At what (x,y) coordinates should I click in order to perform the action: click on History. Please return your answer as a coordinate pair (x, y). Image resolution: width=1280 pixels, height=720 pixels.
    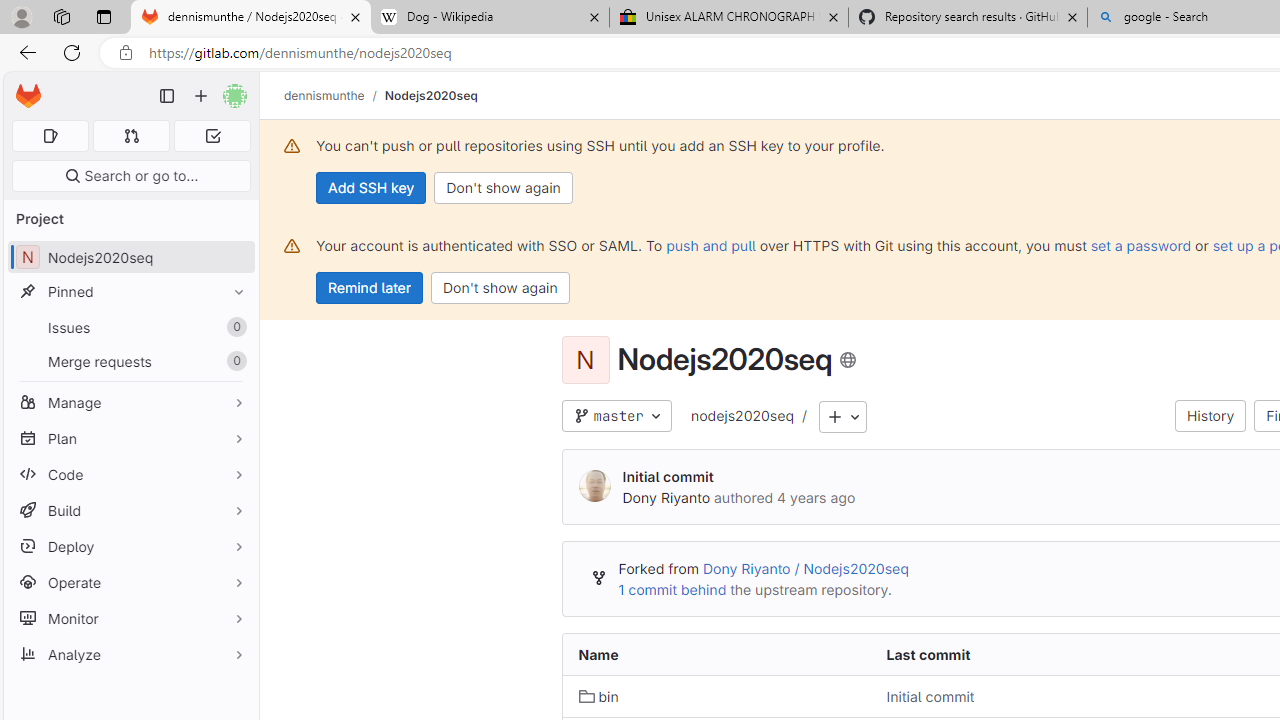
    Looking at the image, I should click on (1210, 416).